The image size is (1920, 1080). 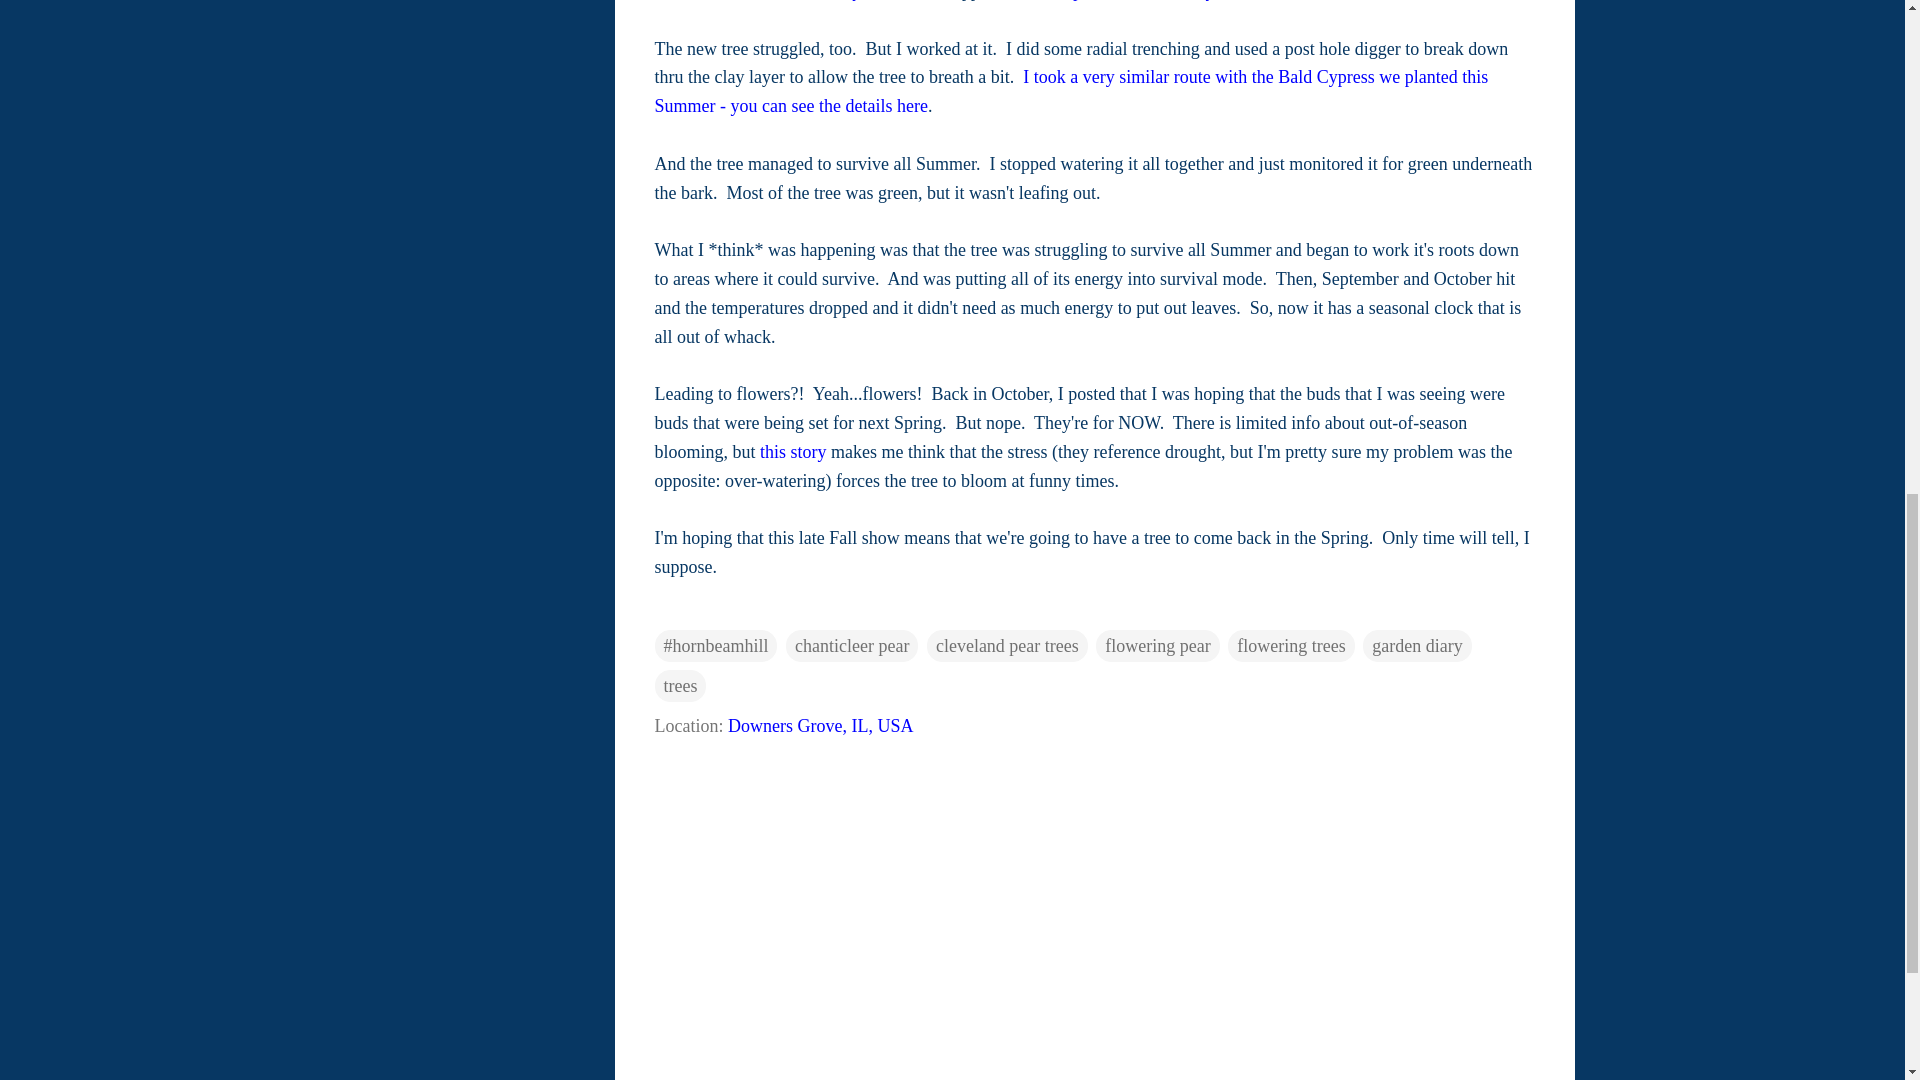 I want to click on cleveland pear trees, so click(x=1008, y=646).